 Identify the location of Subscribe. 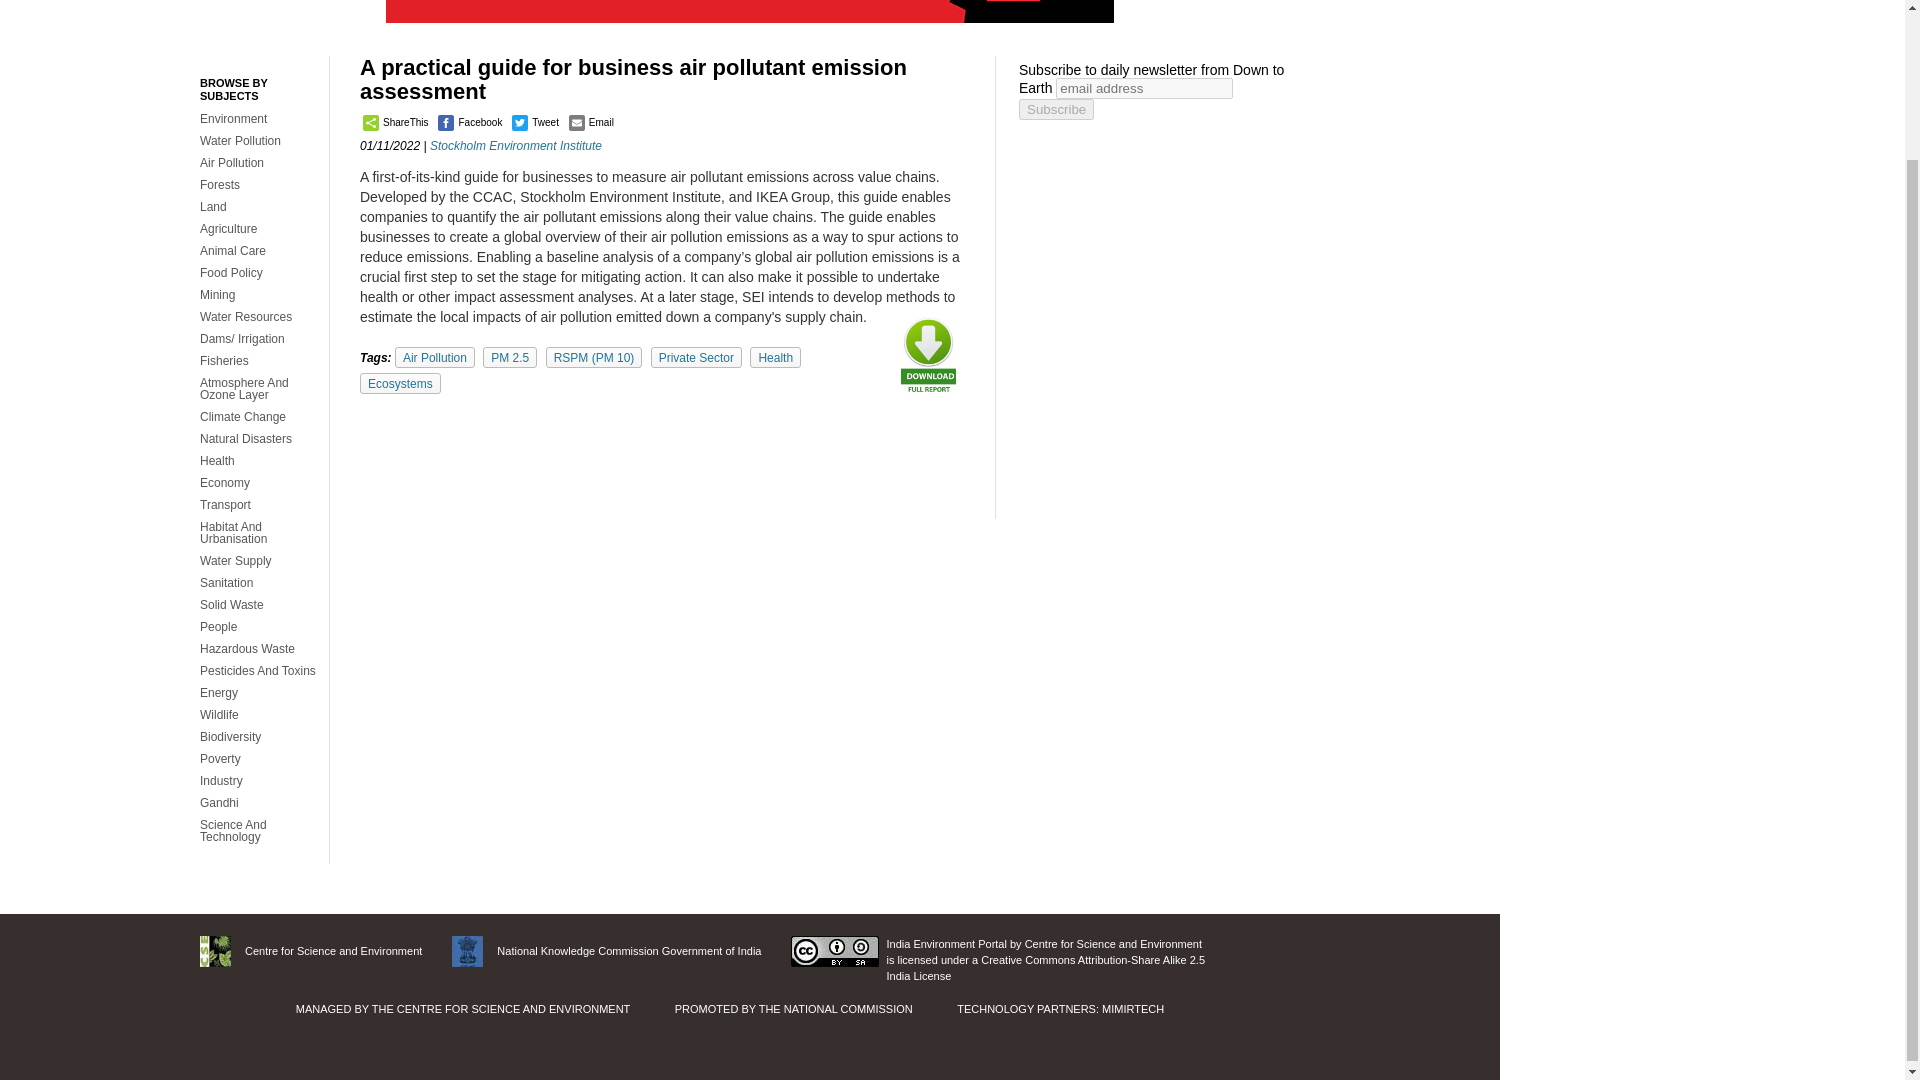
(1056, 109).